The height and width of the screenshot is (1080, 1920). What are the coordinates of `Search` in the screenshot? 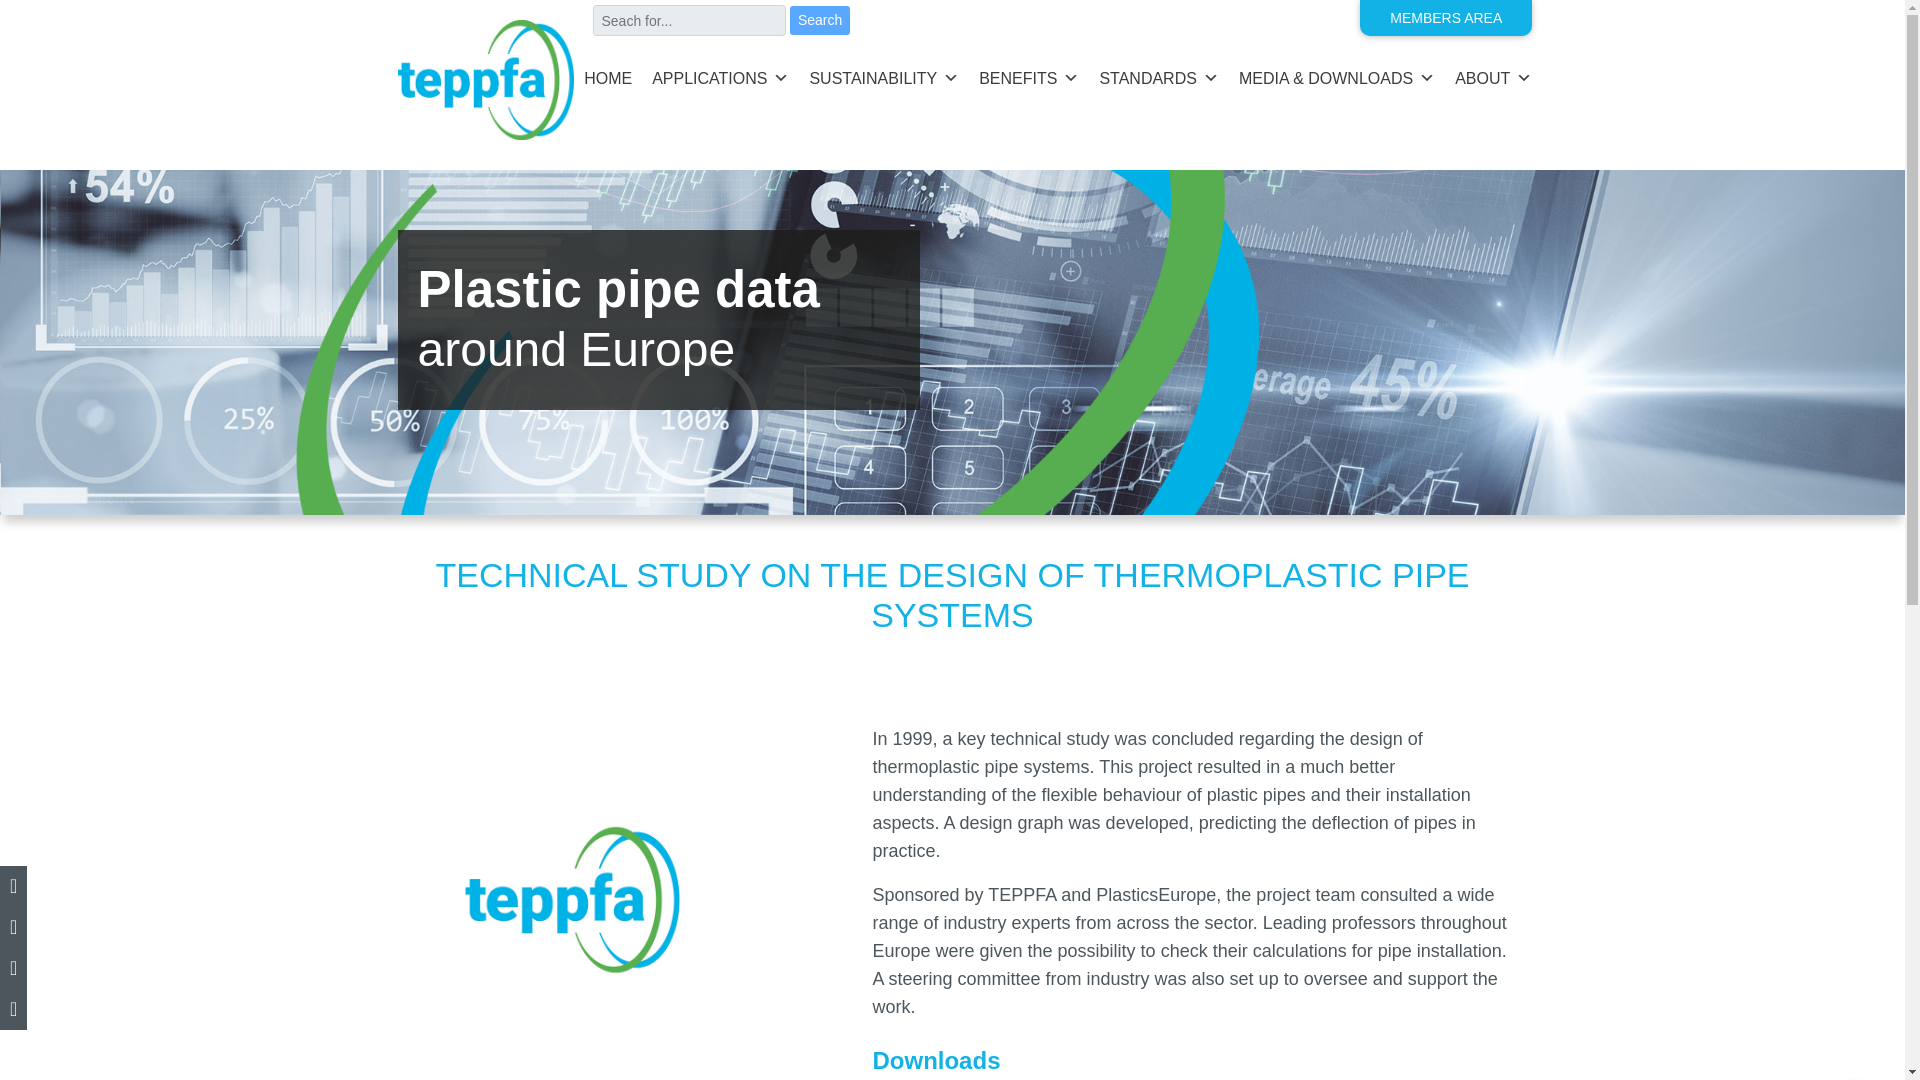 It's located at (820, 20).